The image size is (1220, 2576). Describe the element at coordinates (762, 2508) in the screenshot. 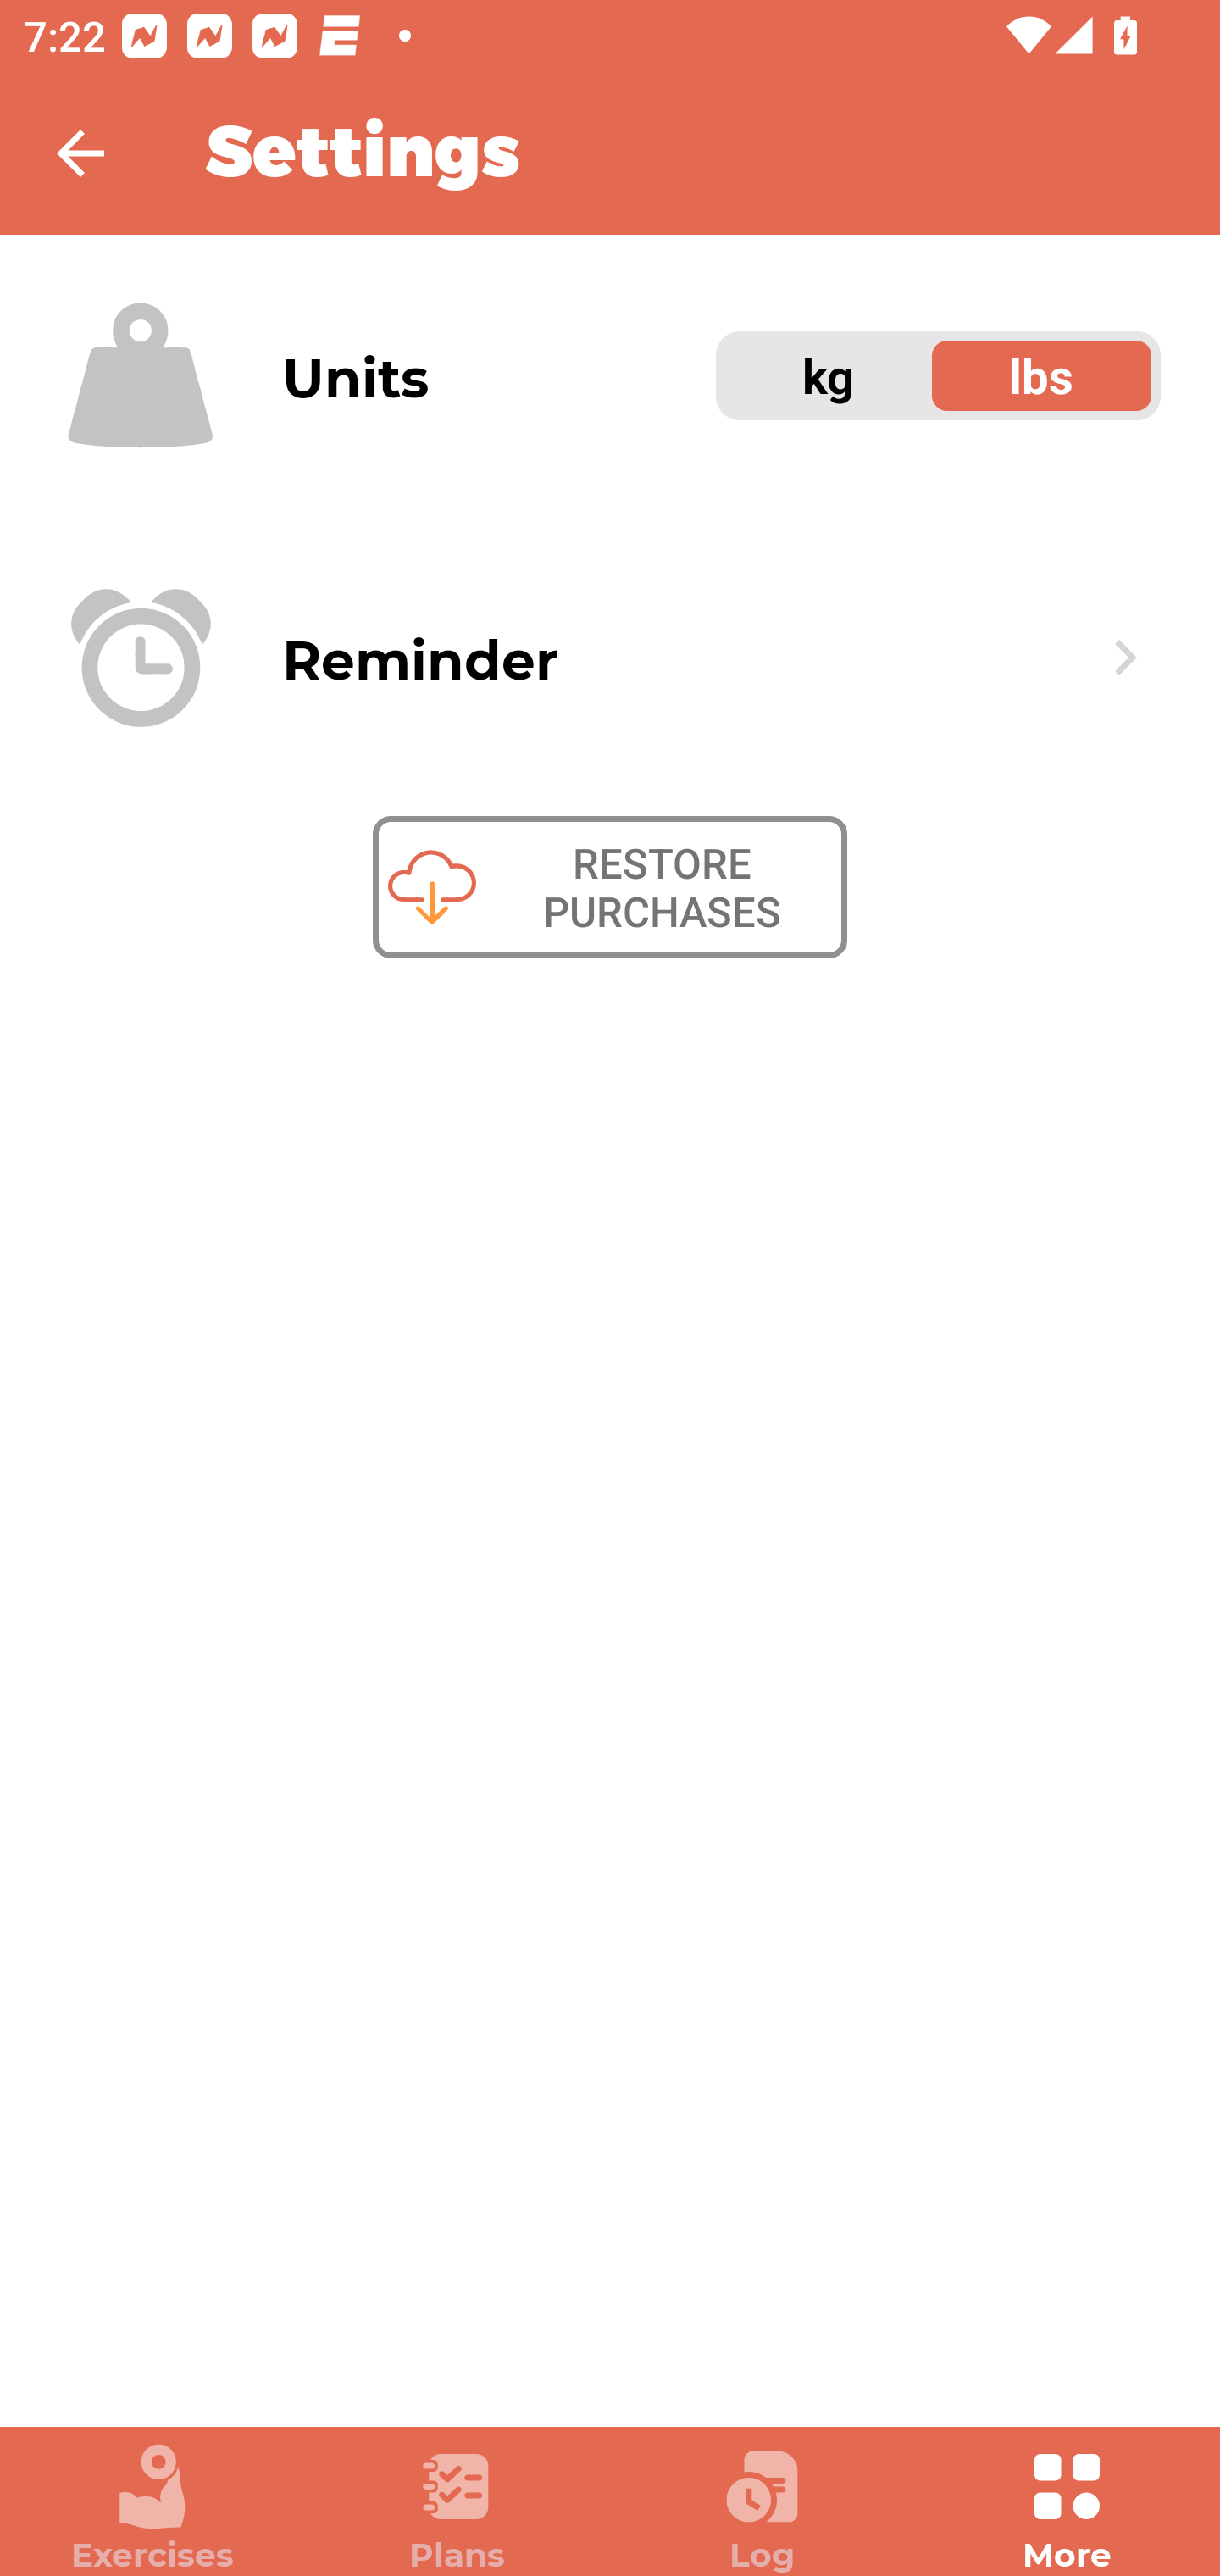

I see `Log` at that location.